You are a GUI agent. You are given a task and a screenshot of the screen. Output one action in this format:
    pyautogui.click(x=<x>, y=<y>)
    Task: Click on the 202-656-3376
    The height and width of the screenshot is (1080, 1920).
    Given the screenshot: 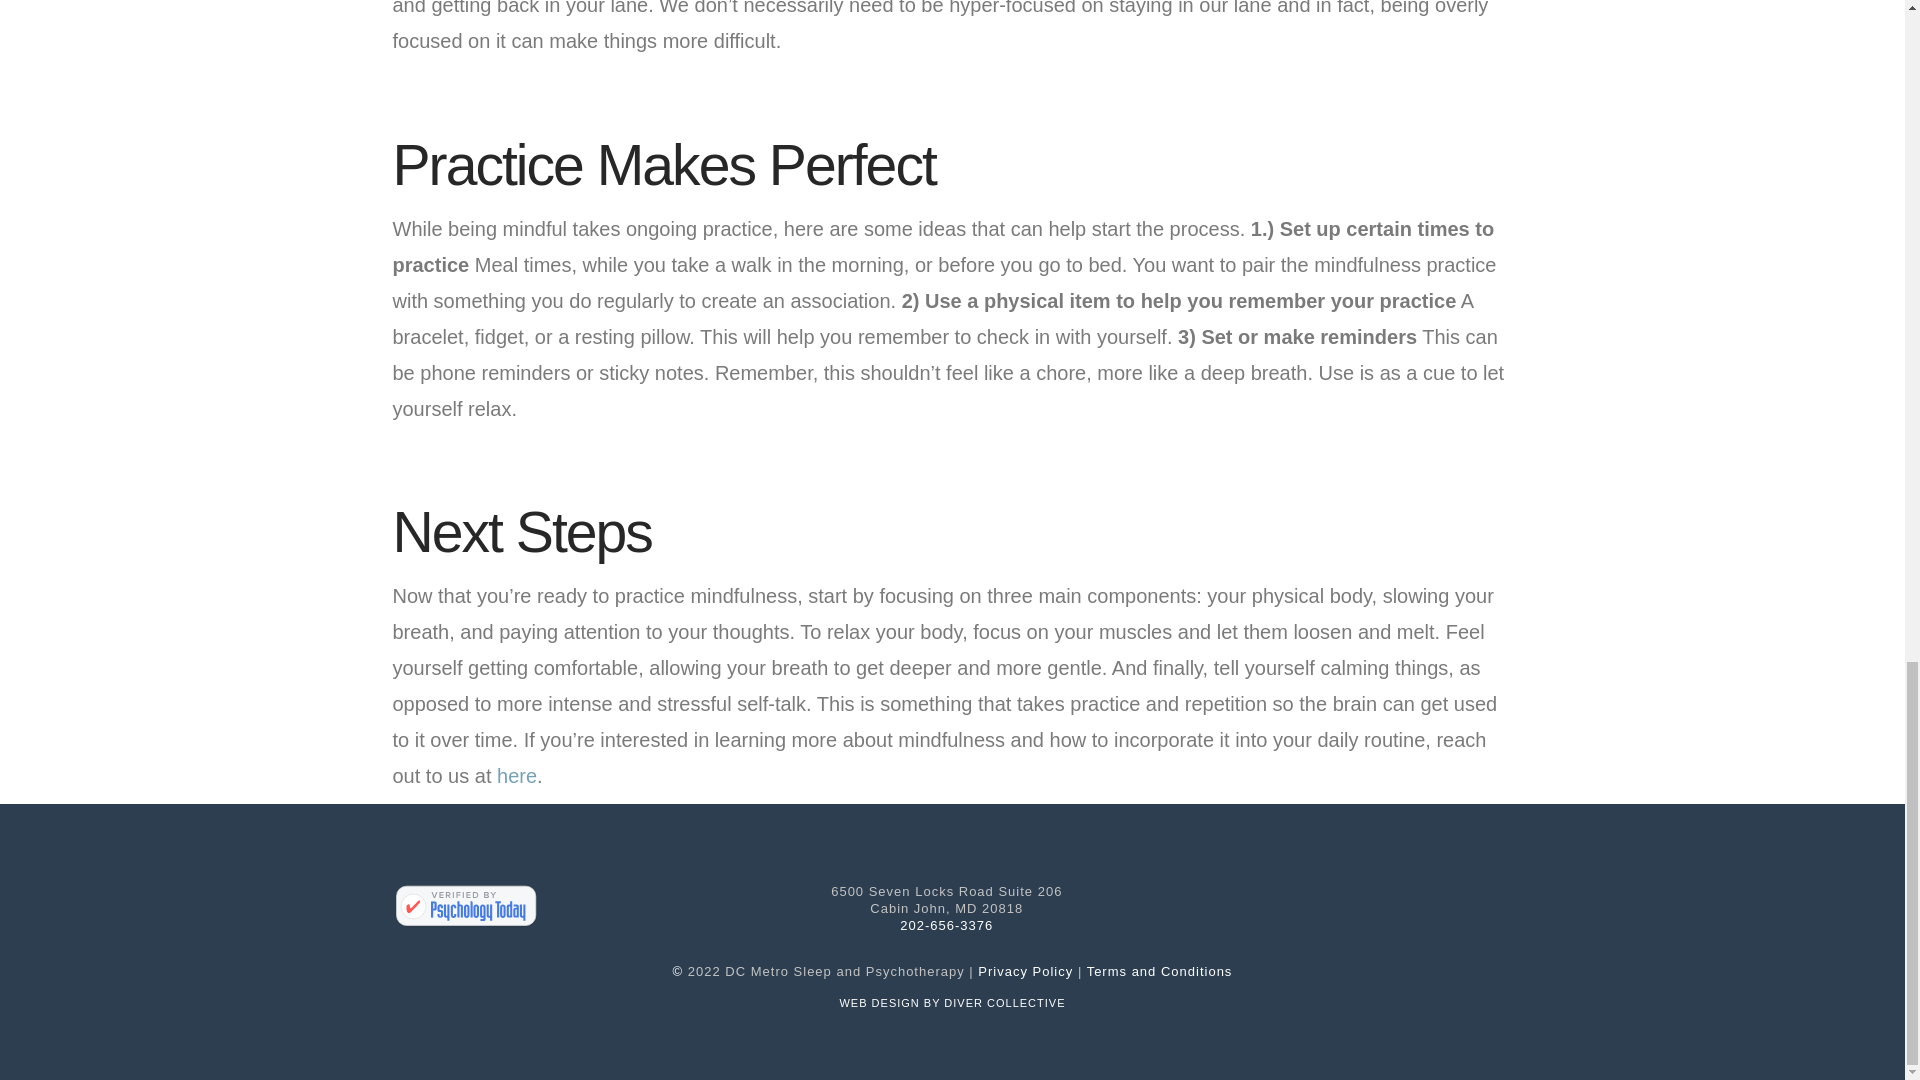 What is the action you would take?
    pyautogui.click(x=946, y=926)
    